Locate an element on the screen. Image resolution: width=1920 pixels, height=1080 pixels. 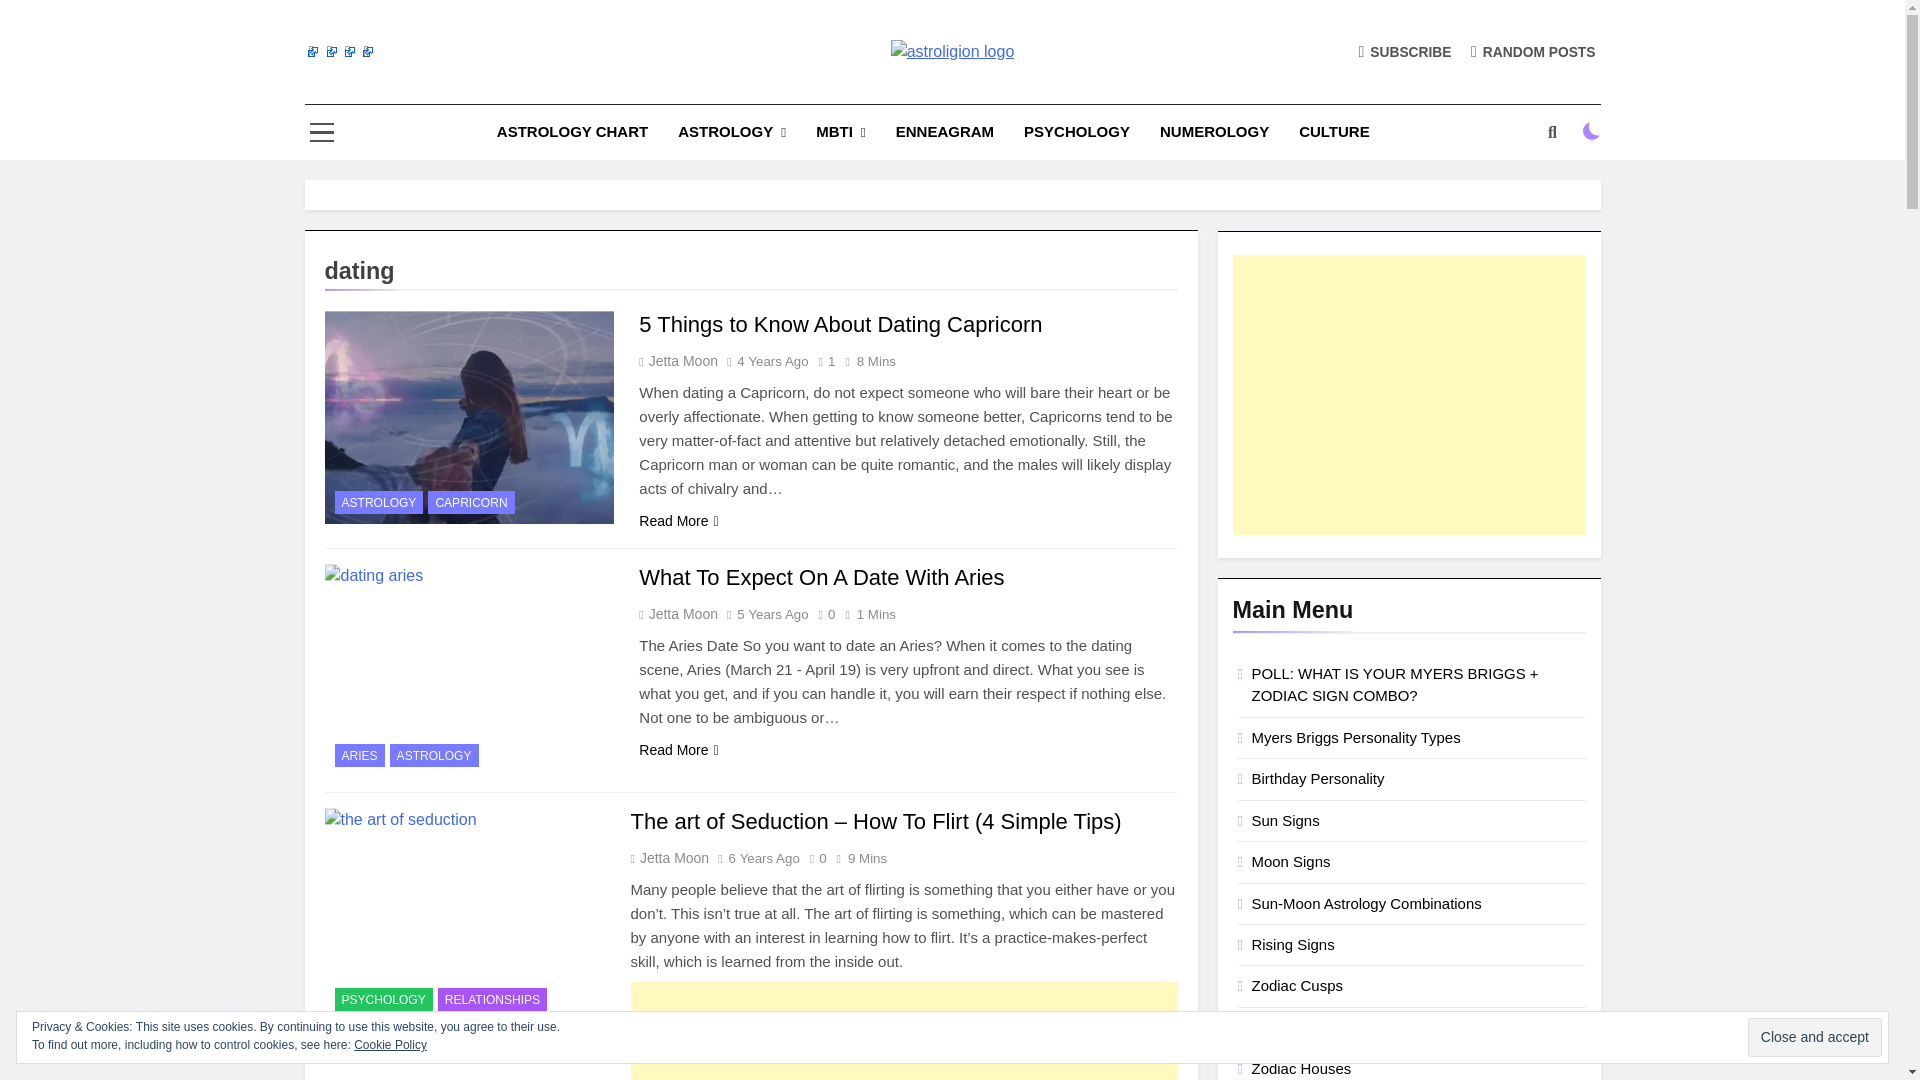
Close and accept is located at coordinates (1814, 1038).